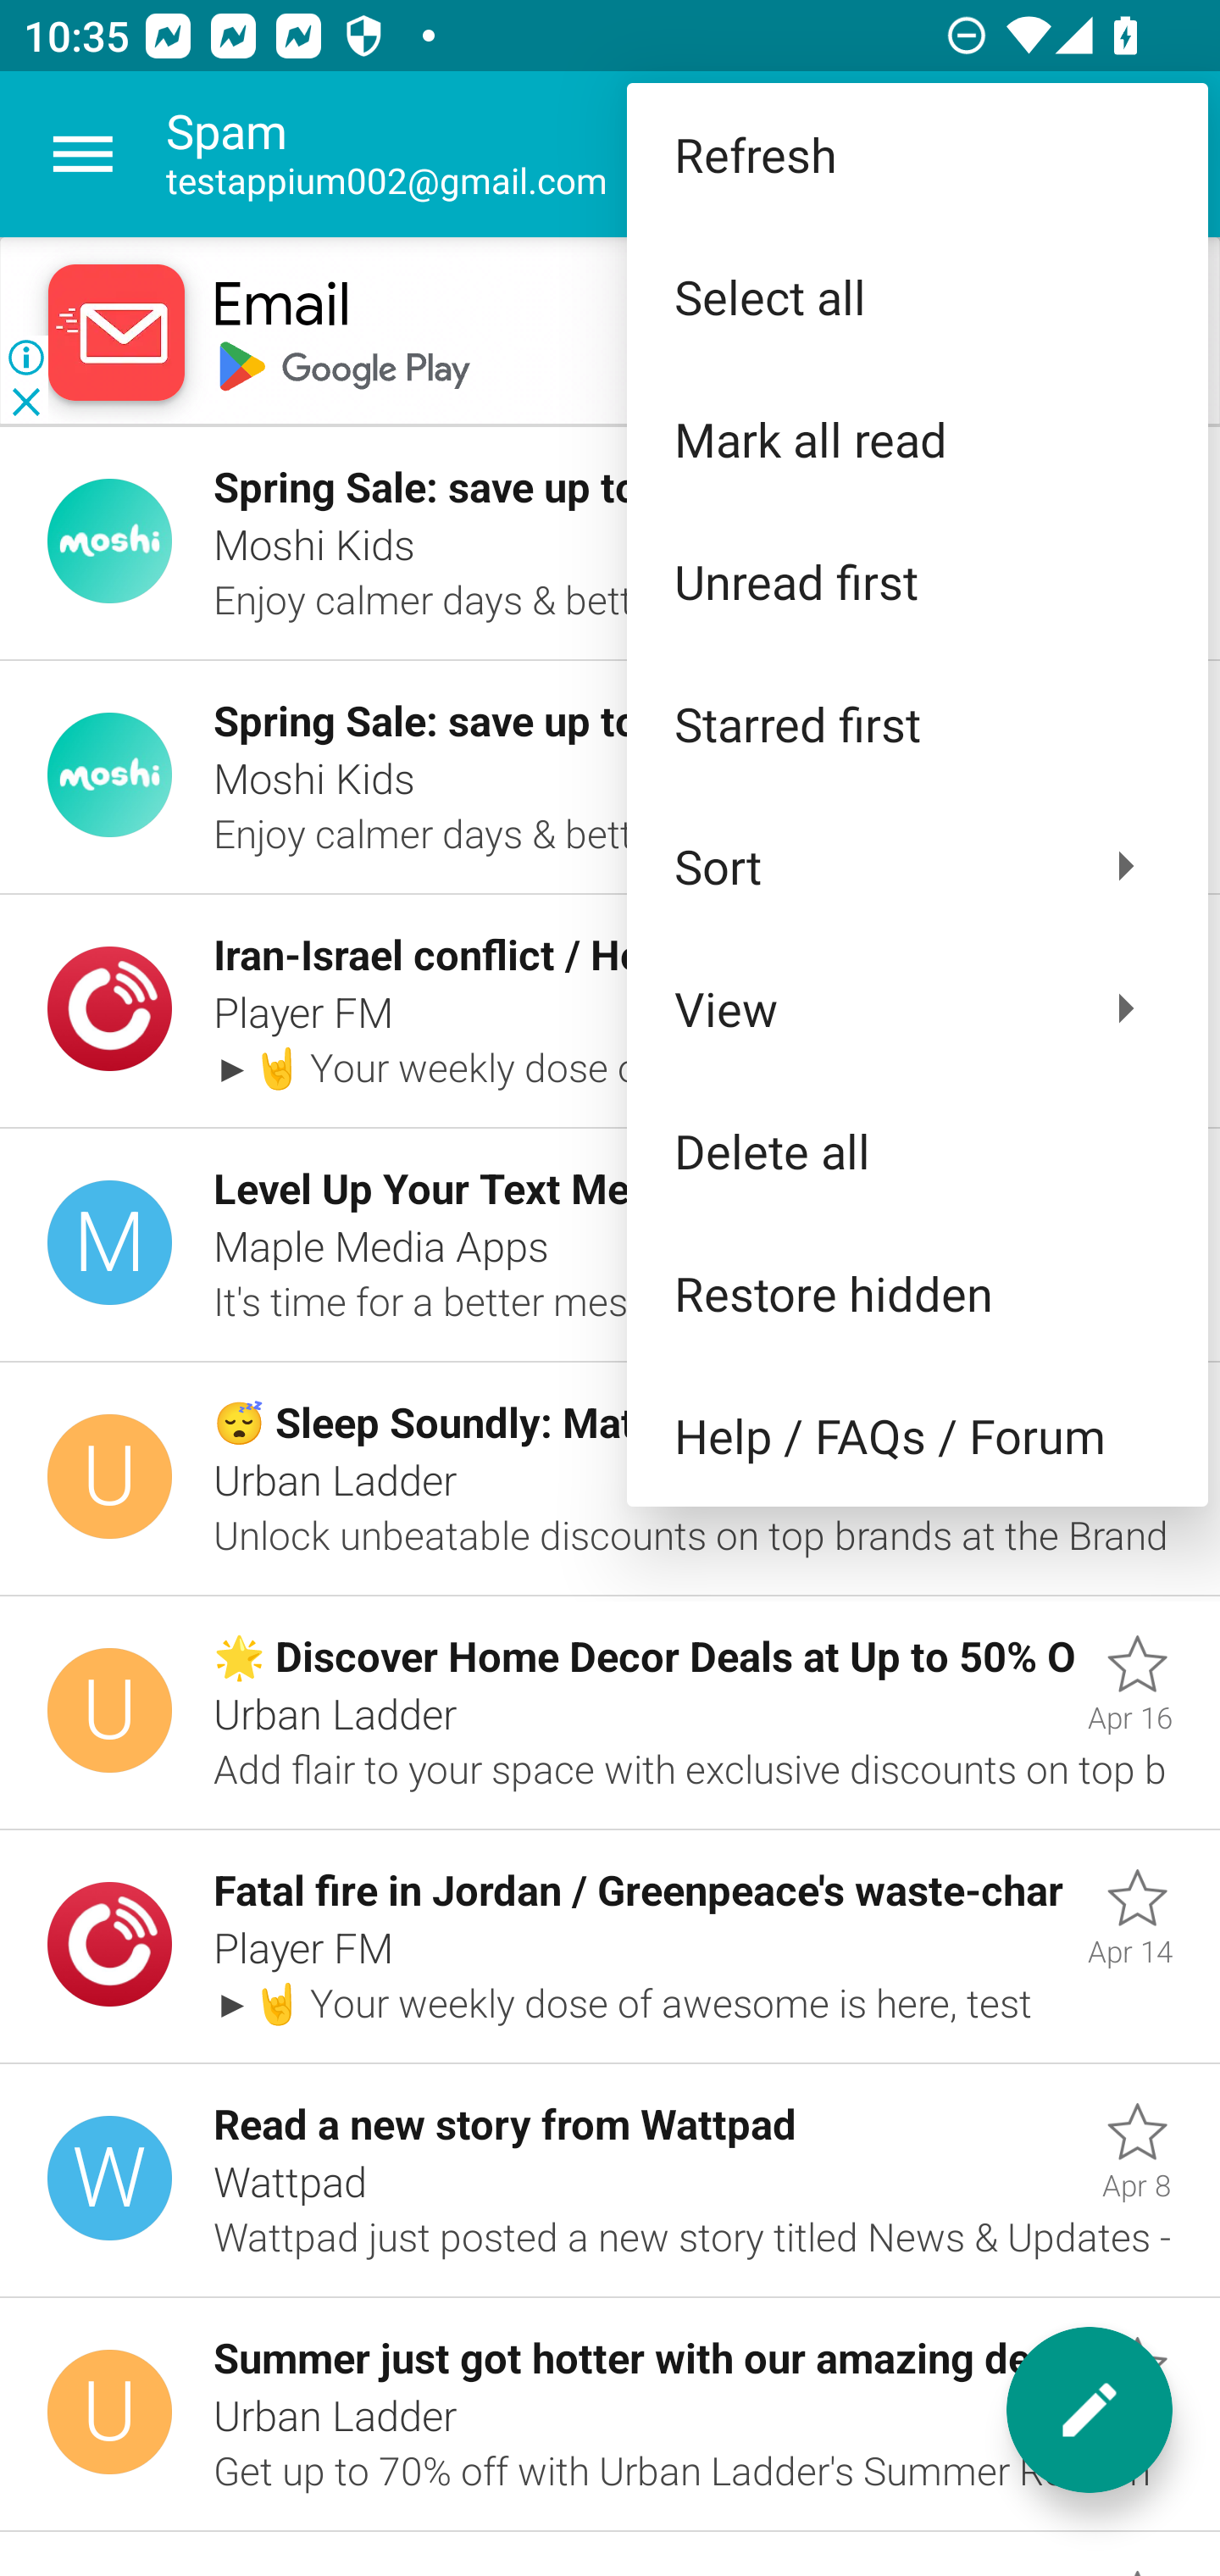 The width and height of the screenshot is (1220, 2576). Describe the element at coordinates (917, 1293) in the screenshot. I see `Restore hidden` at that location.